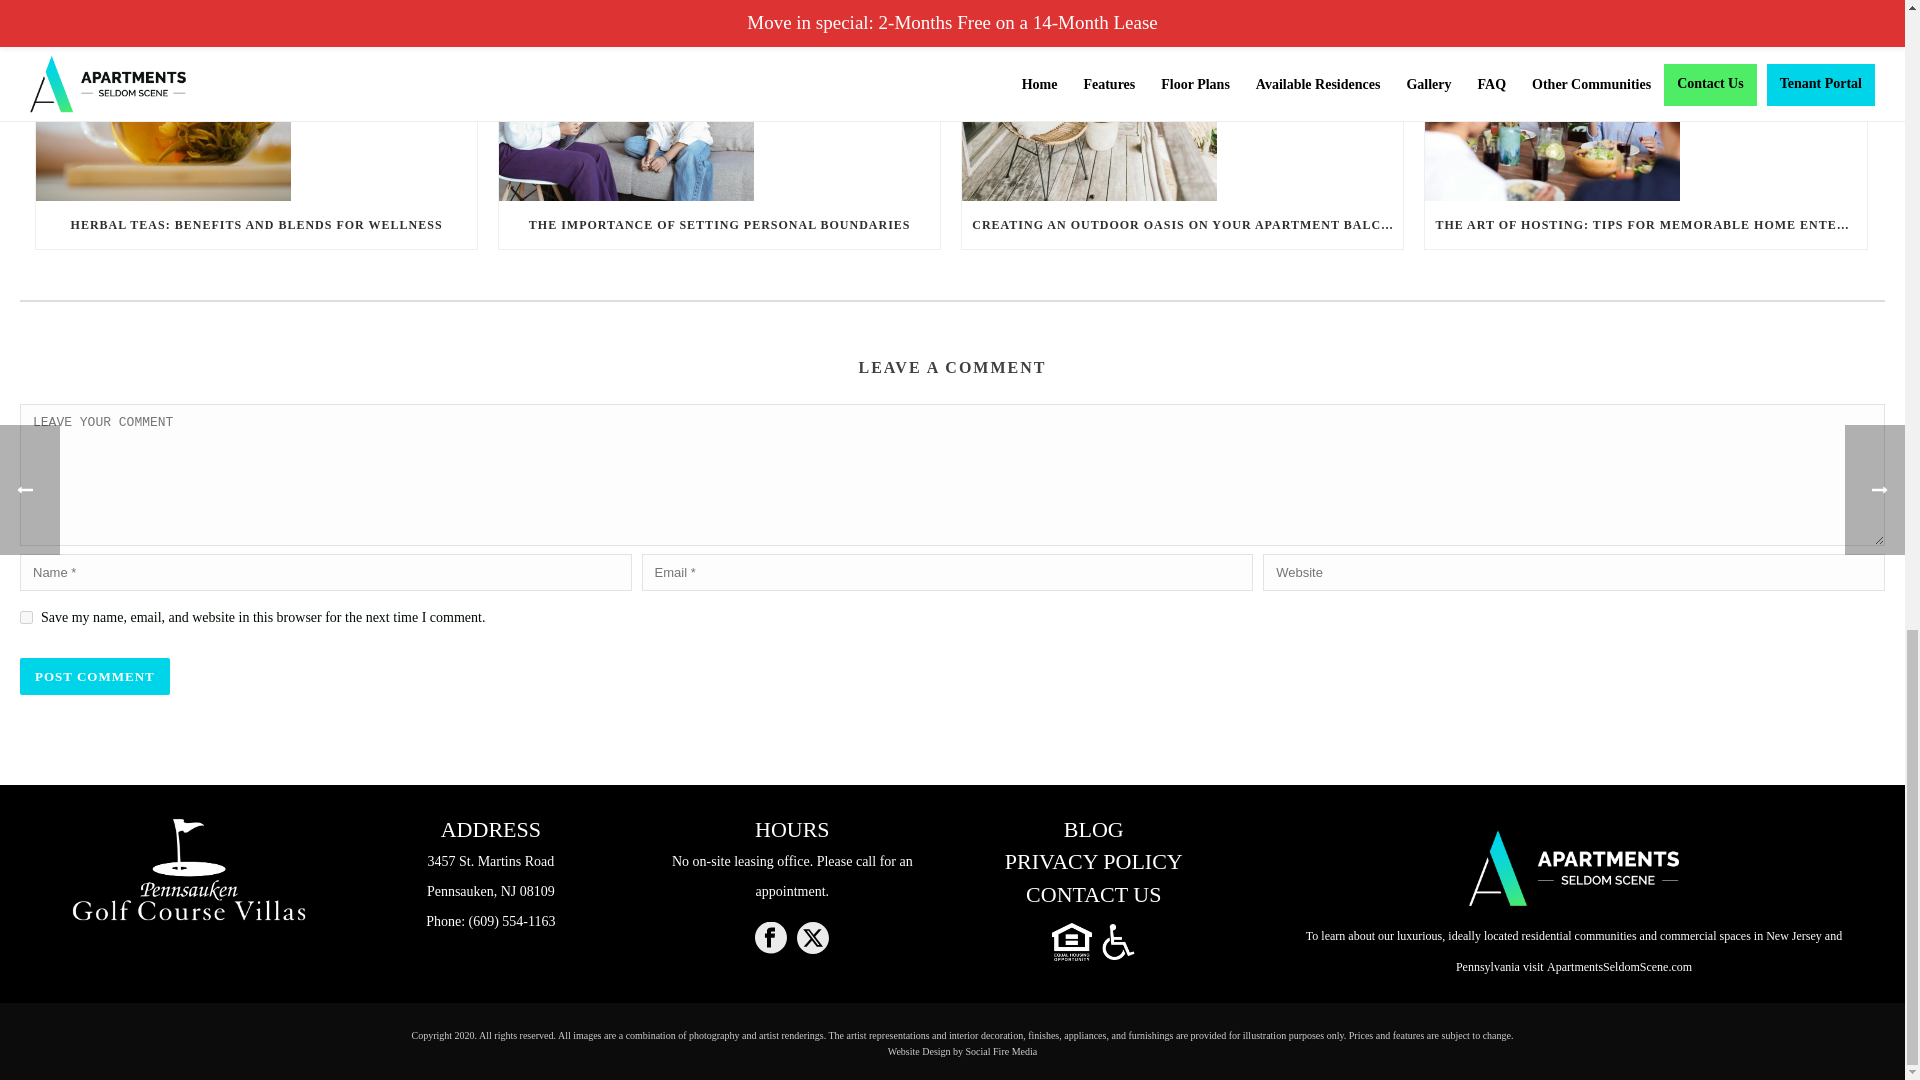  What do you see at coordinates (720, 100) in the screenshot?
I see `The Importance of Setting Personal Boundaries` at bounding box center [720, 100].